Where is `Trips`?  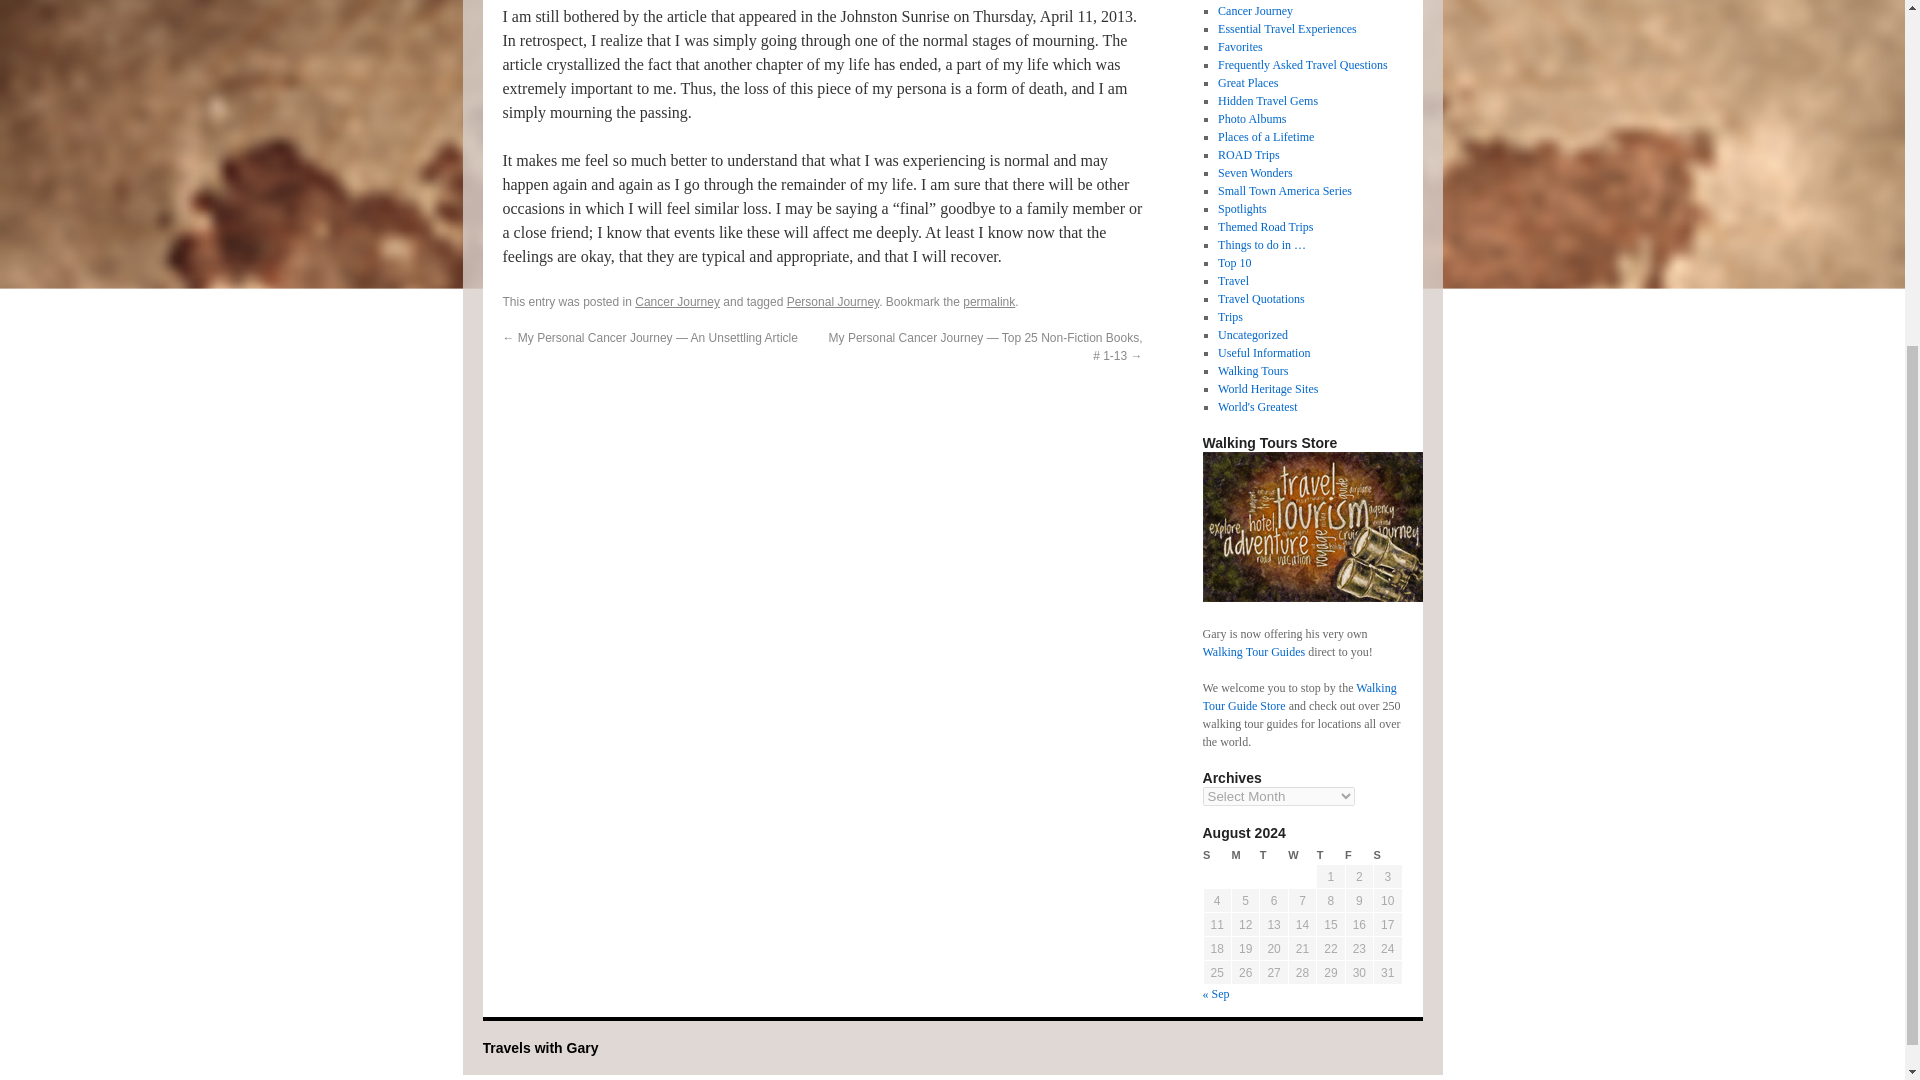 Trips is located at coordinates (1230, 316).